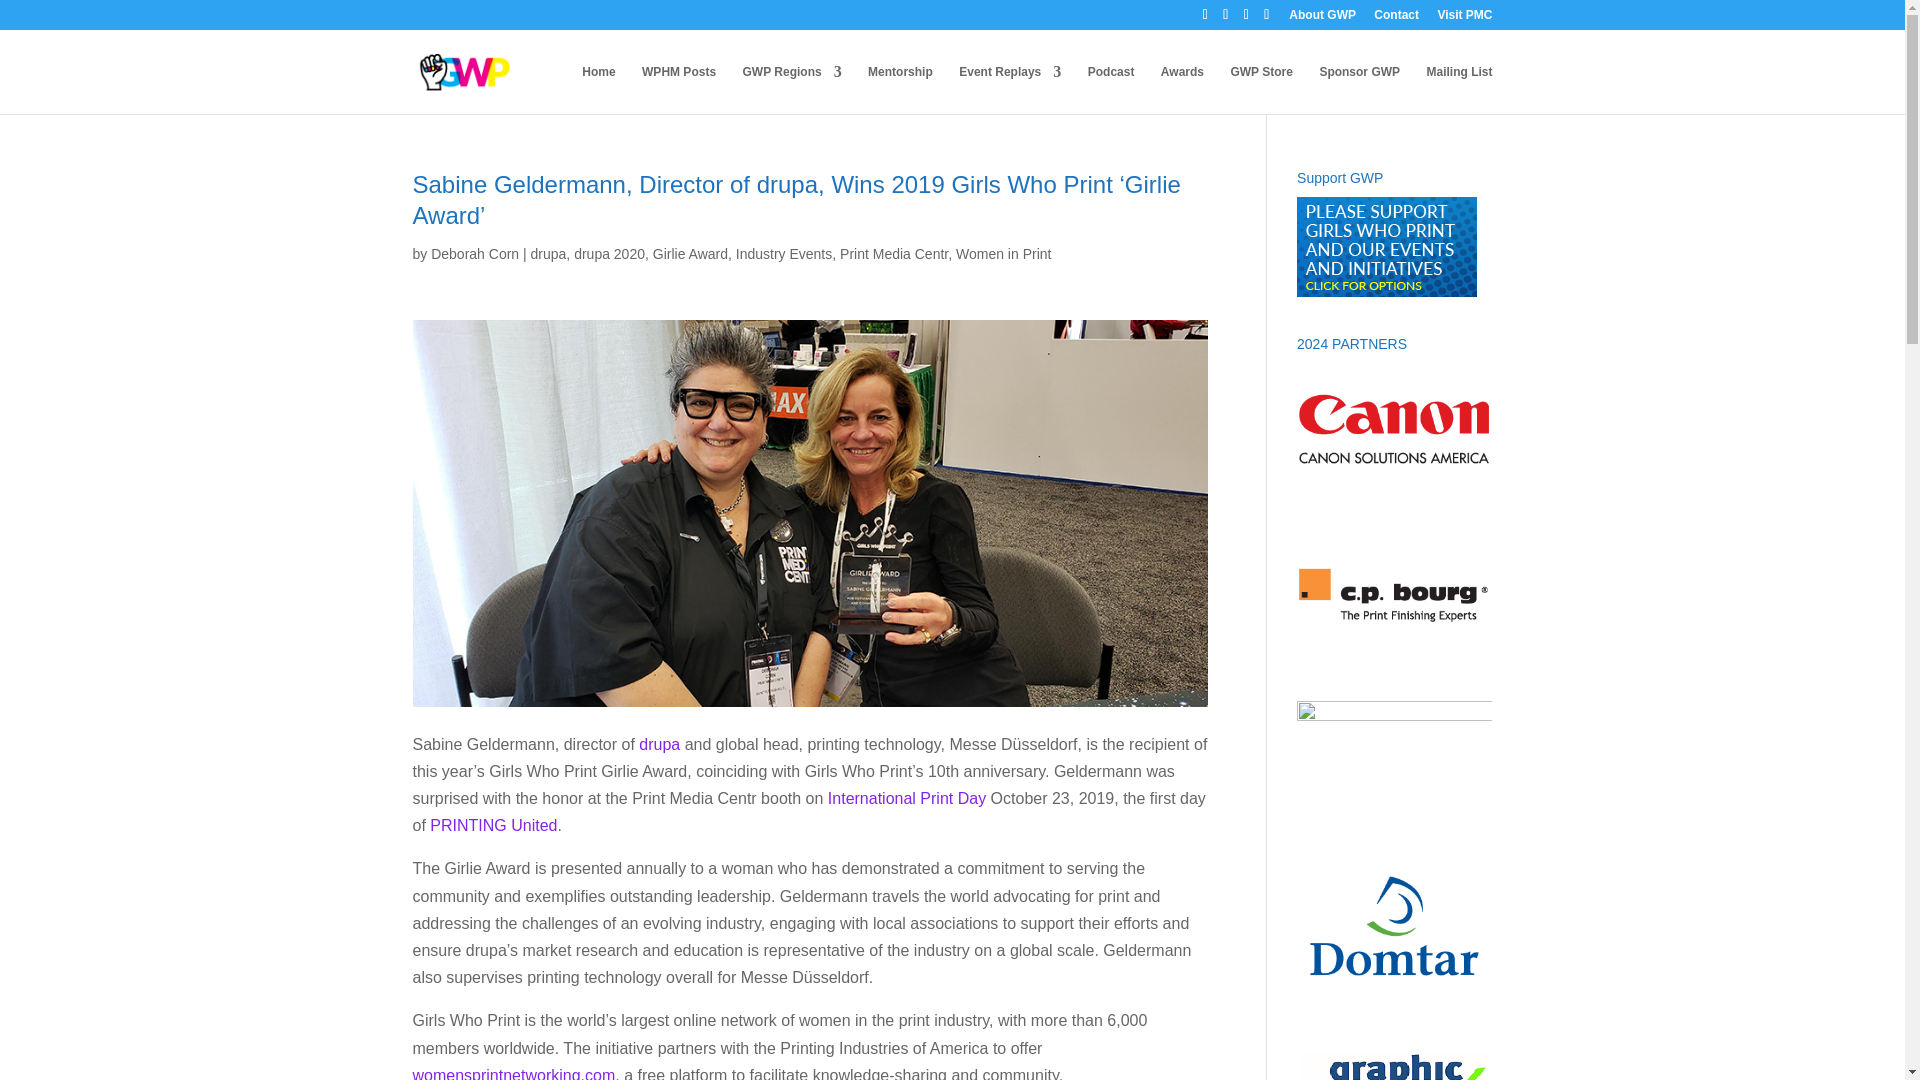  Describe the element at coordinates (690, 254) in the screenshot. I see `Girlie Award` at that location.